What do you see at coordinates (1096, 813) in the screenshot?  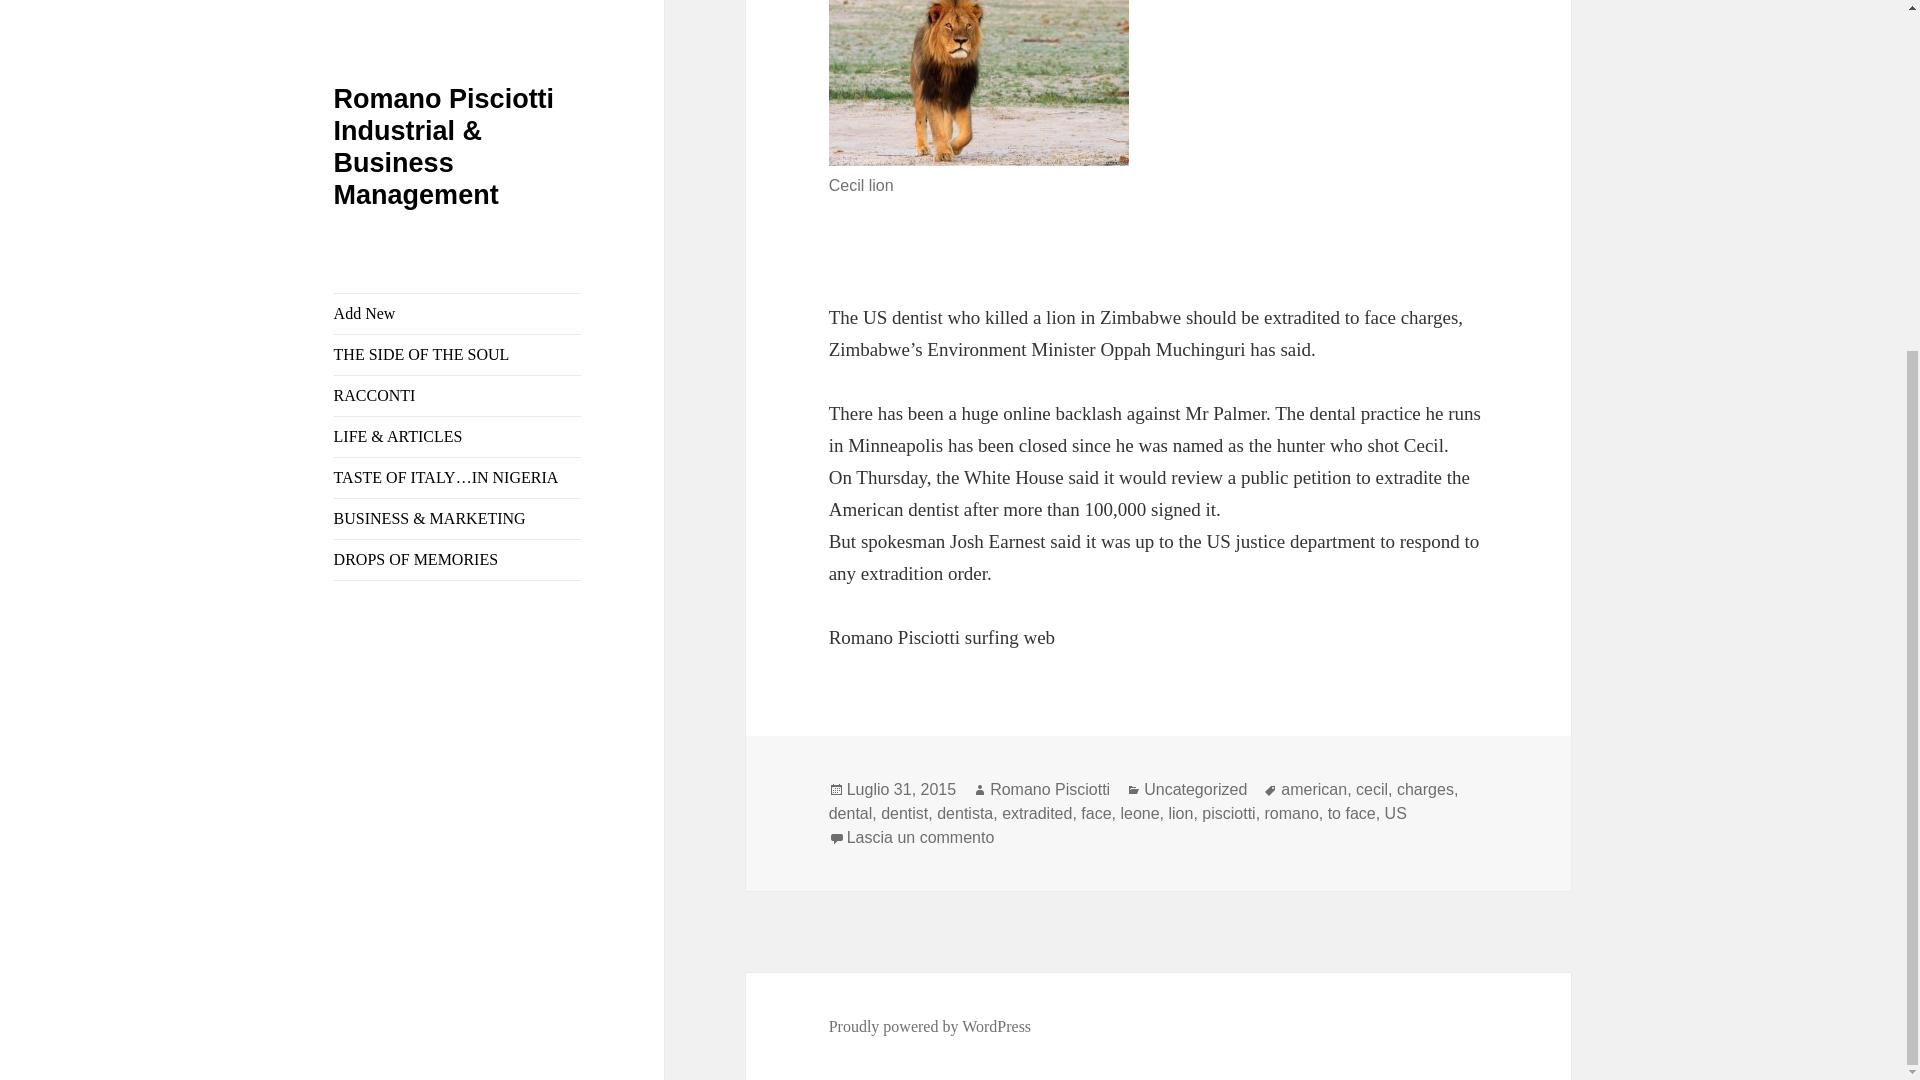 I see `face` at bounding box center [1096, 813].